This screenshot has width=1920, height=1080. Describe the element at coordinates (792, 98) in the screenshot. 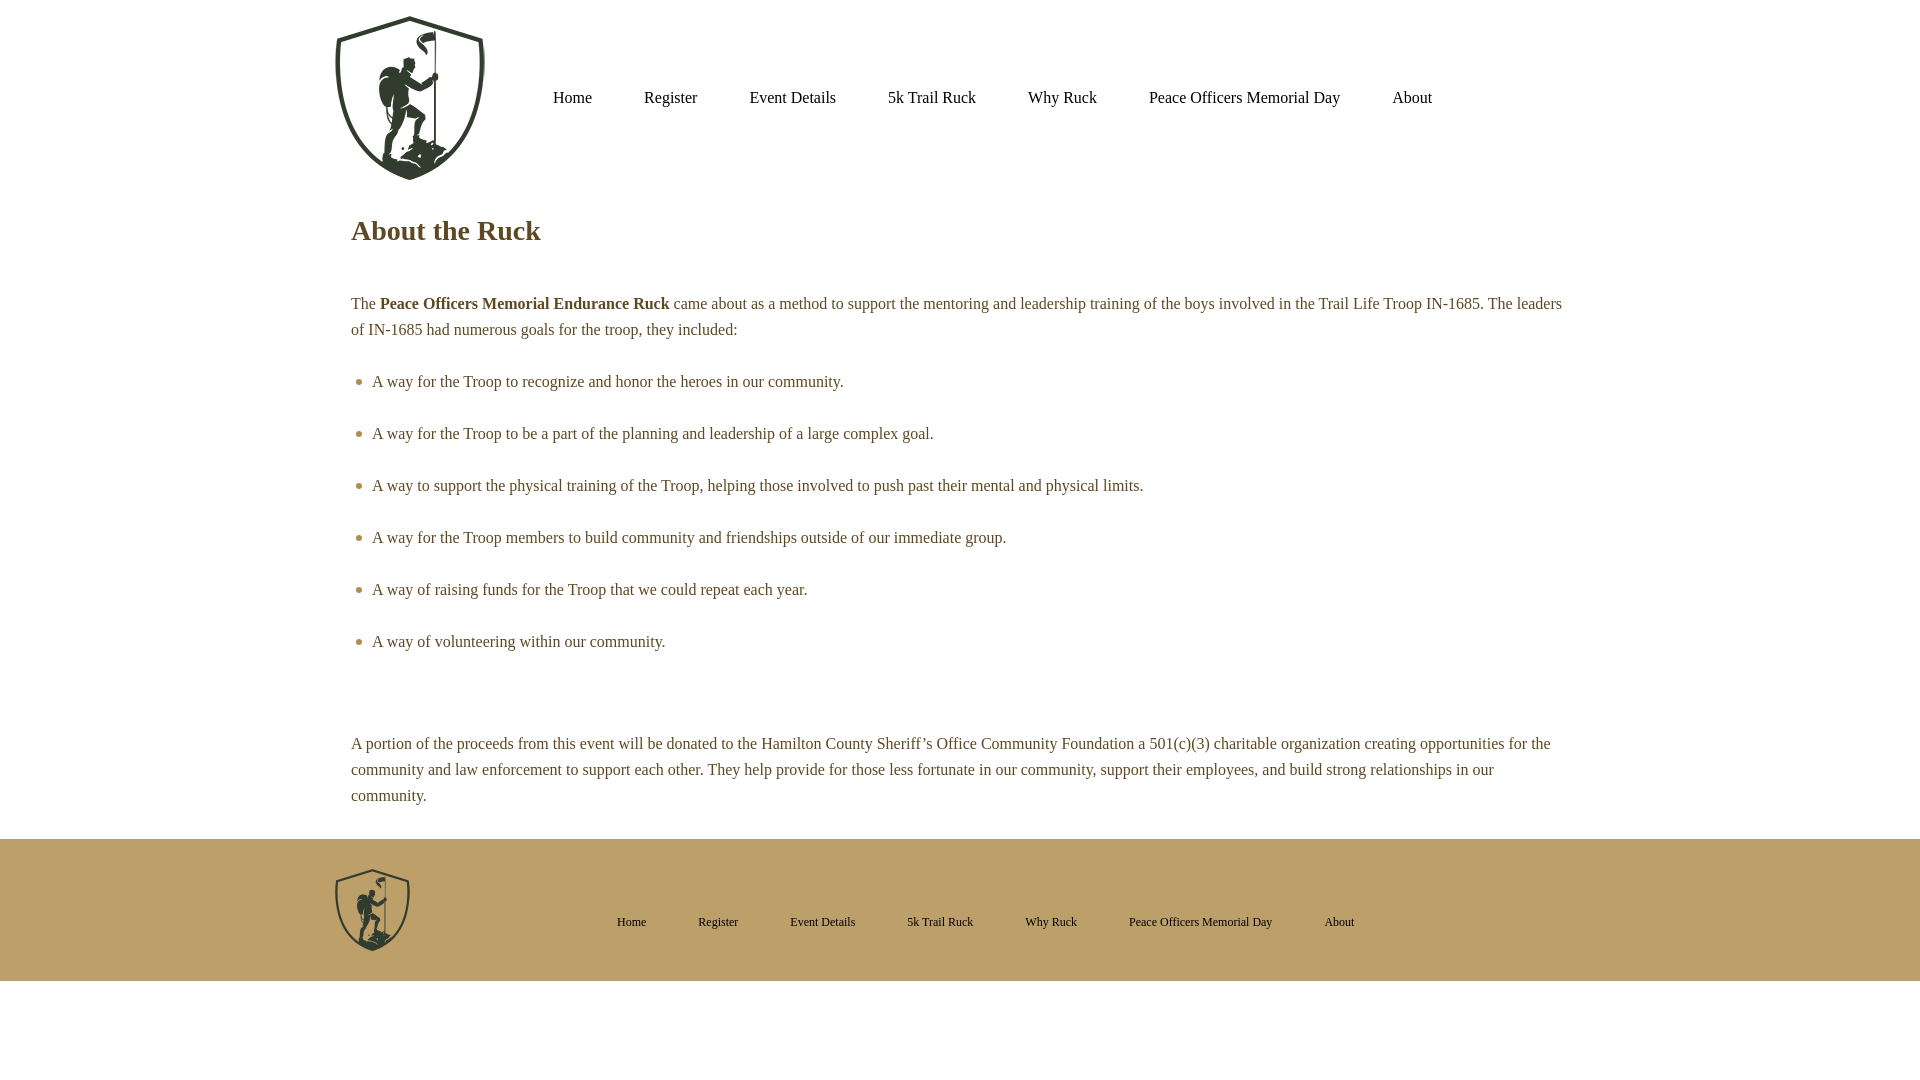

I see `Event Details` at that location.